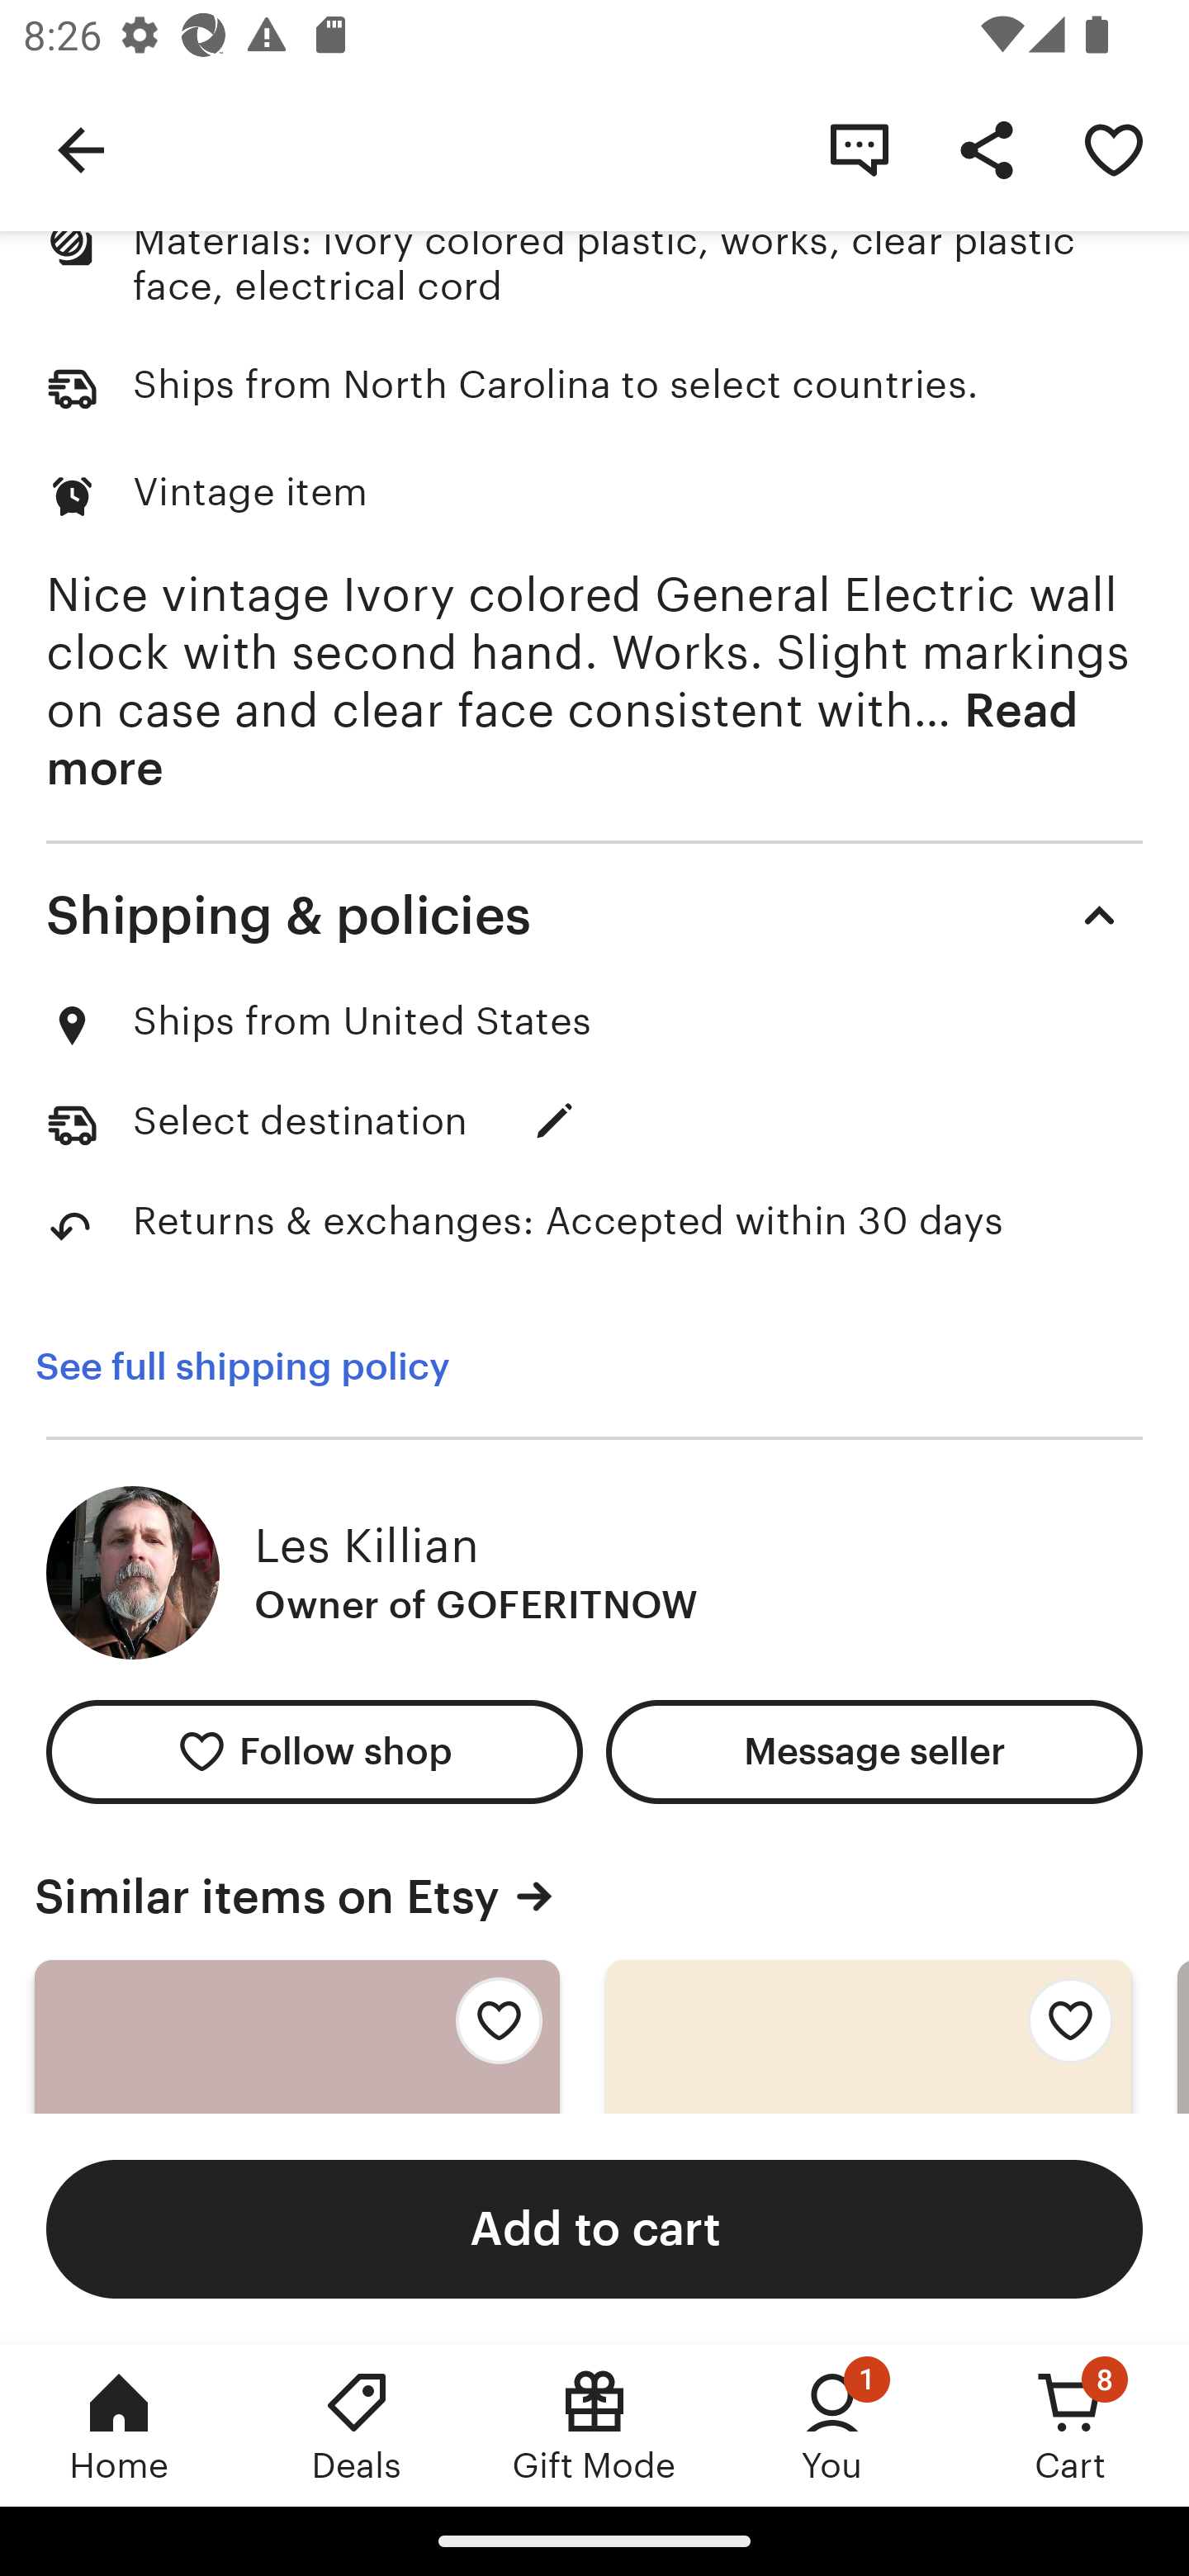 This screenshot has width=1189, height=2576. Describe the element at coordinates (594, 916) in the screenshot. I see `Shipping & policies` at that location.